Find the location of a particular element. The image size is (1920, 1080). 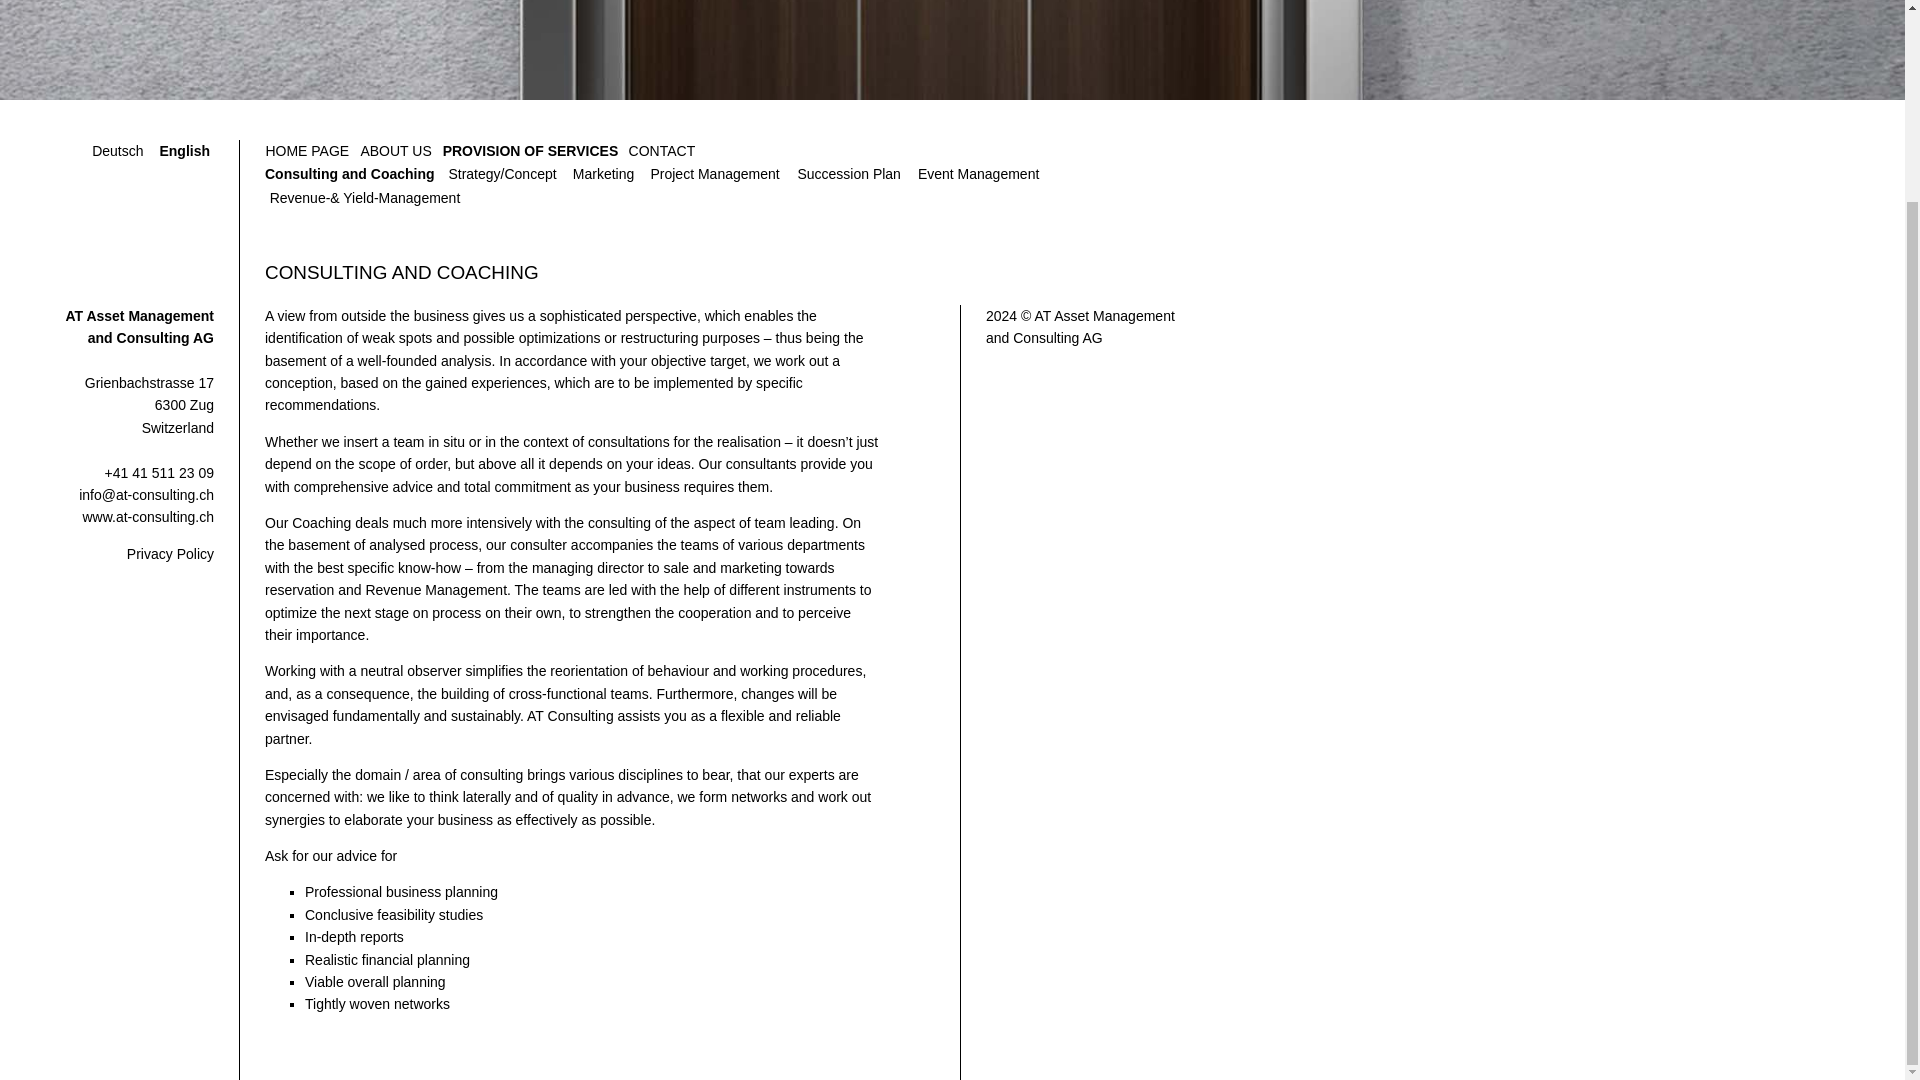

HOME PAGE is located at coordinates (306, 152).